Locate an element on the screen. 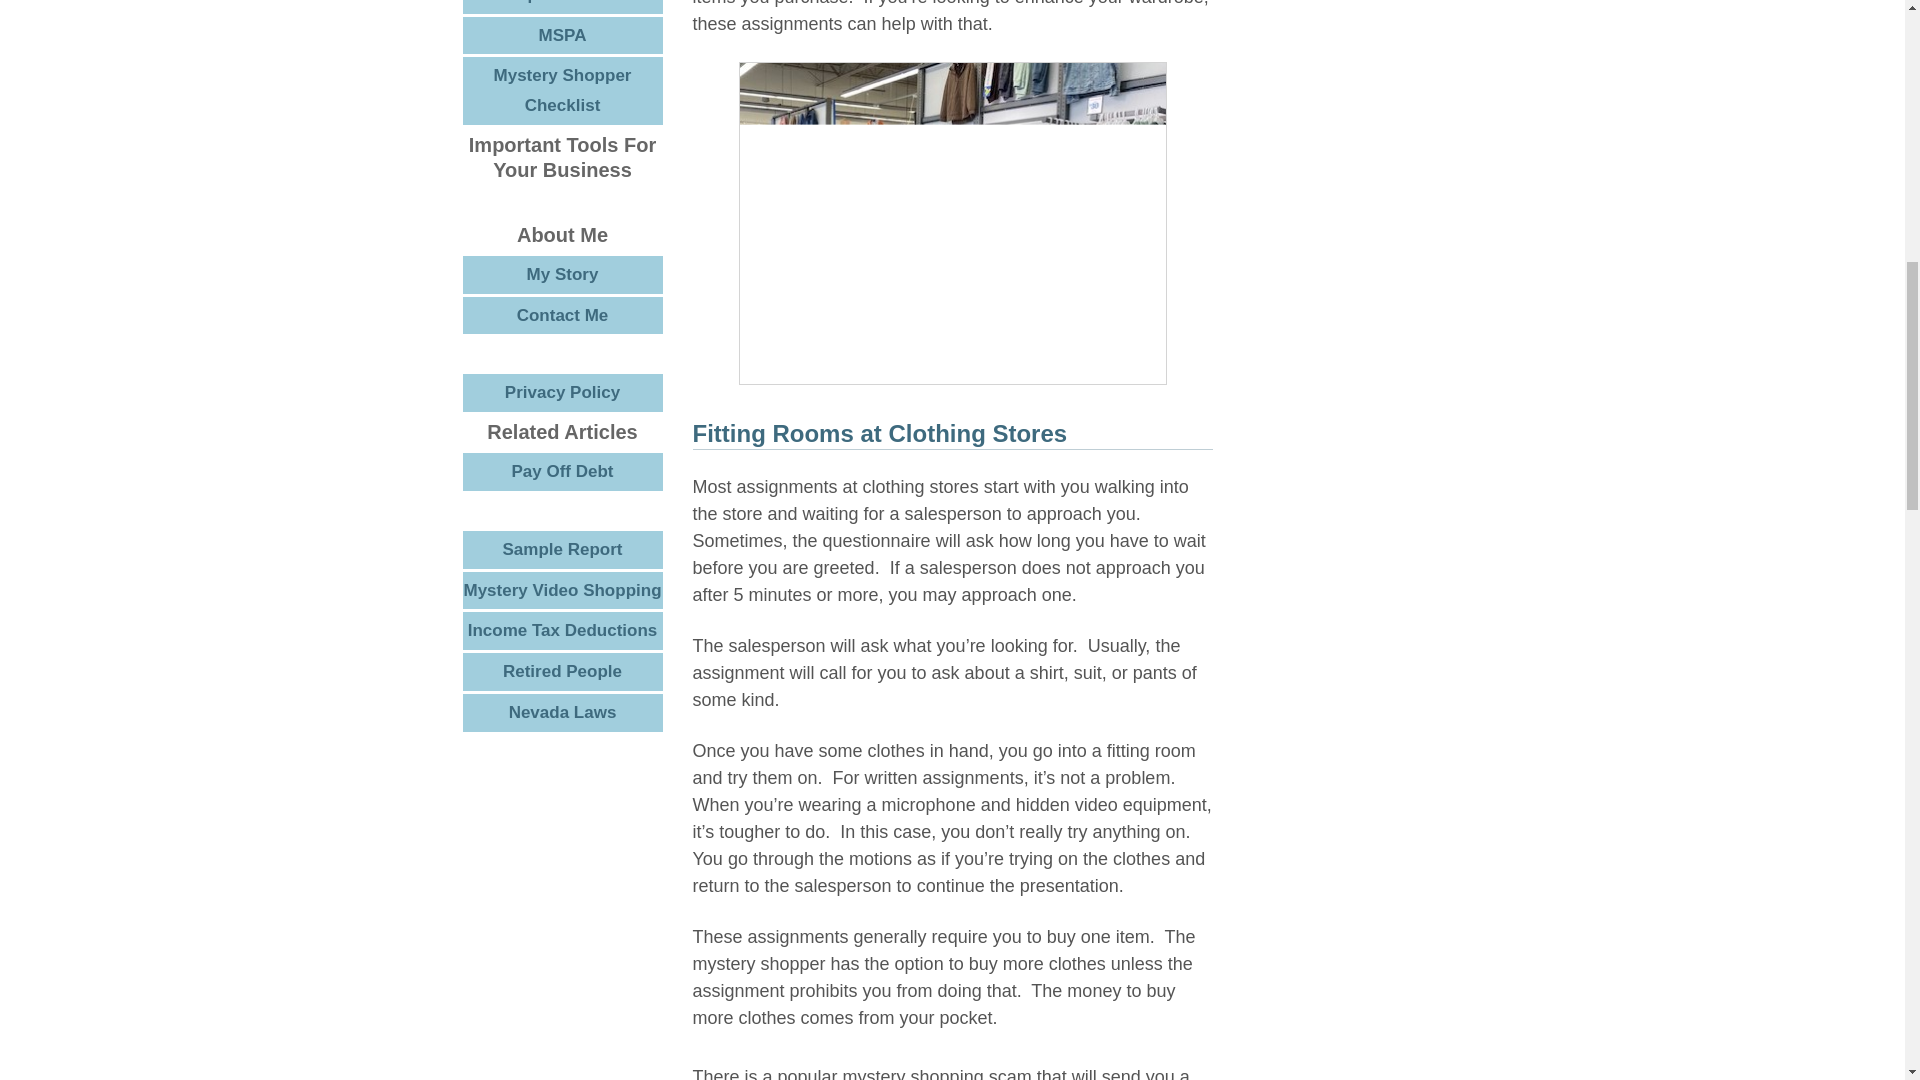 The width and height of the screenshot is (1920, 1080). Pay Off Debt is located at coordinates (562, 472).